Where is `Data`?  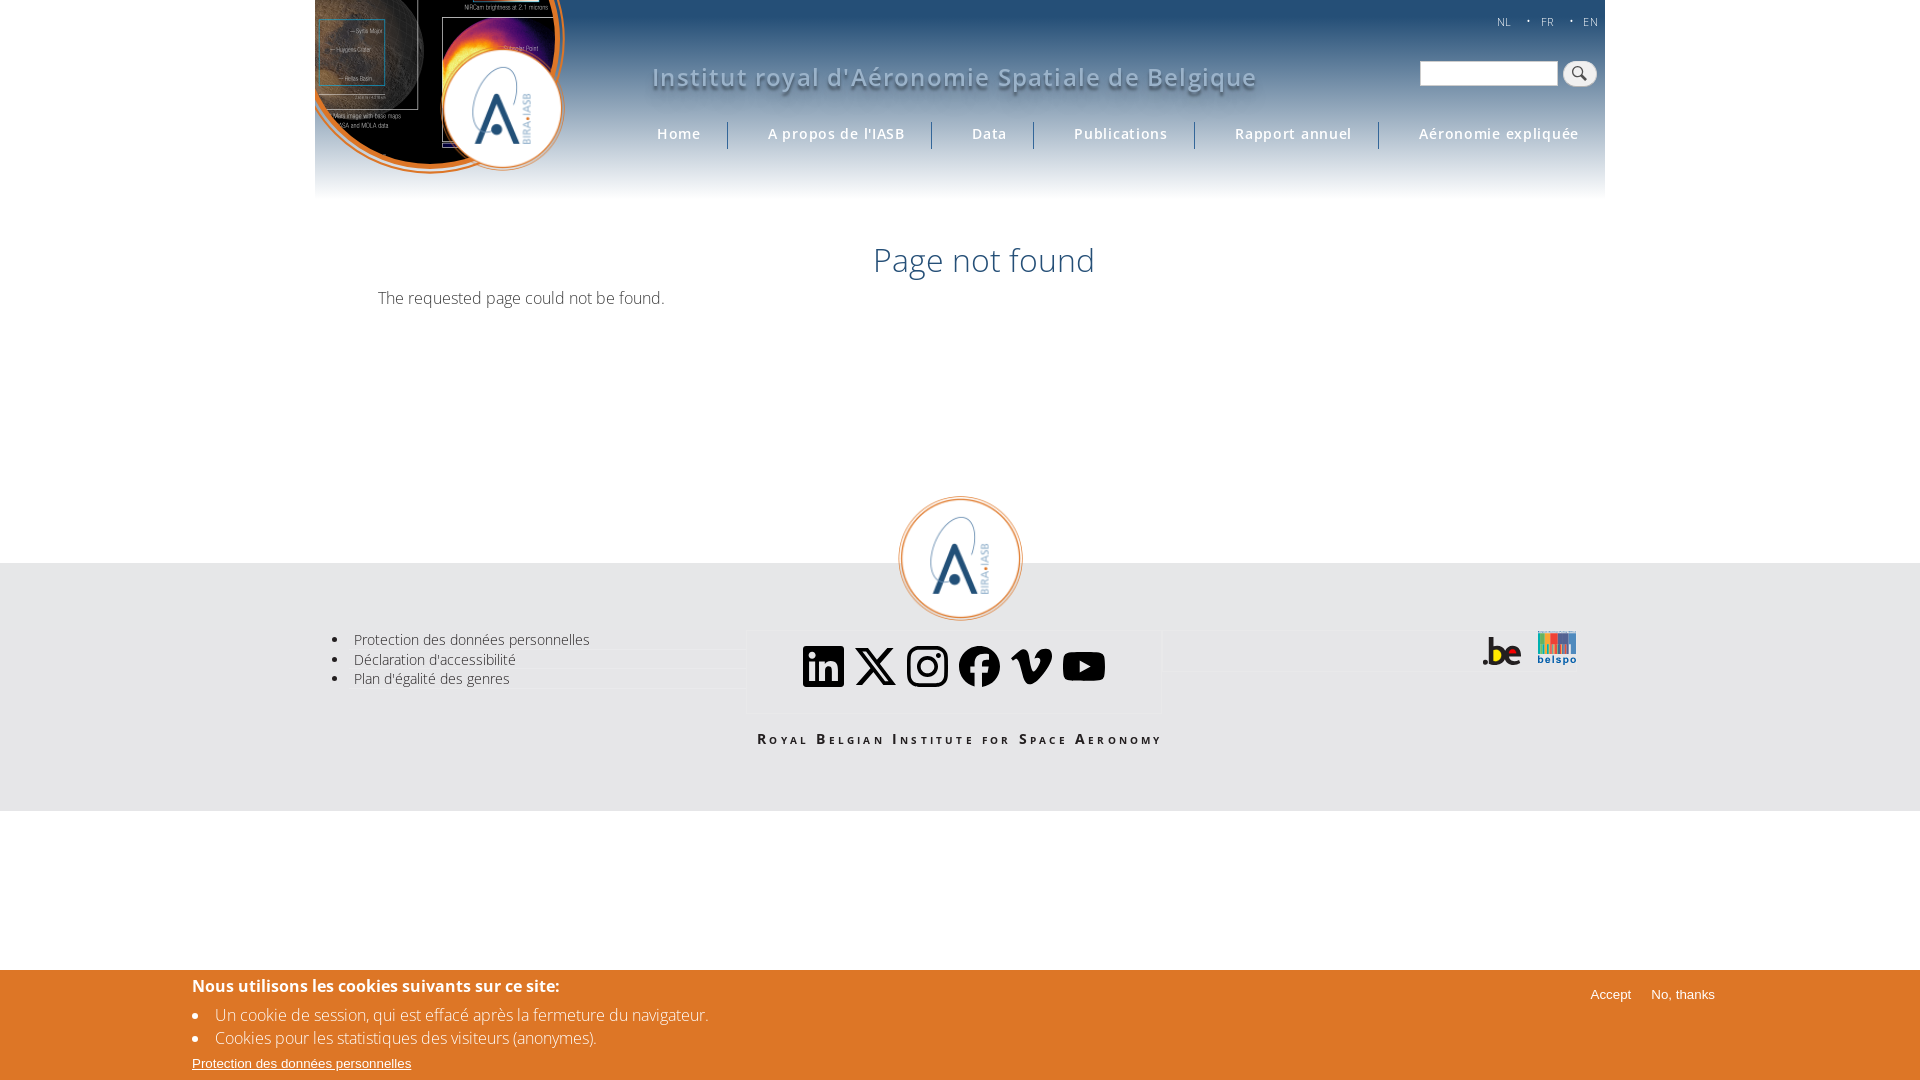 Data is located at coordinates (990, 134).